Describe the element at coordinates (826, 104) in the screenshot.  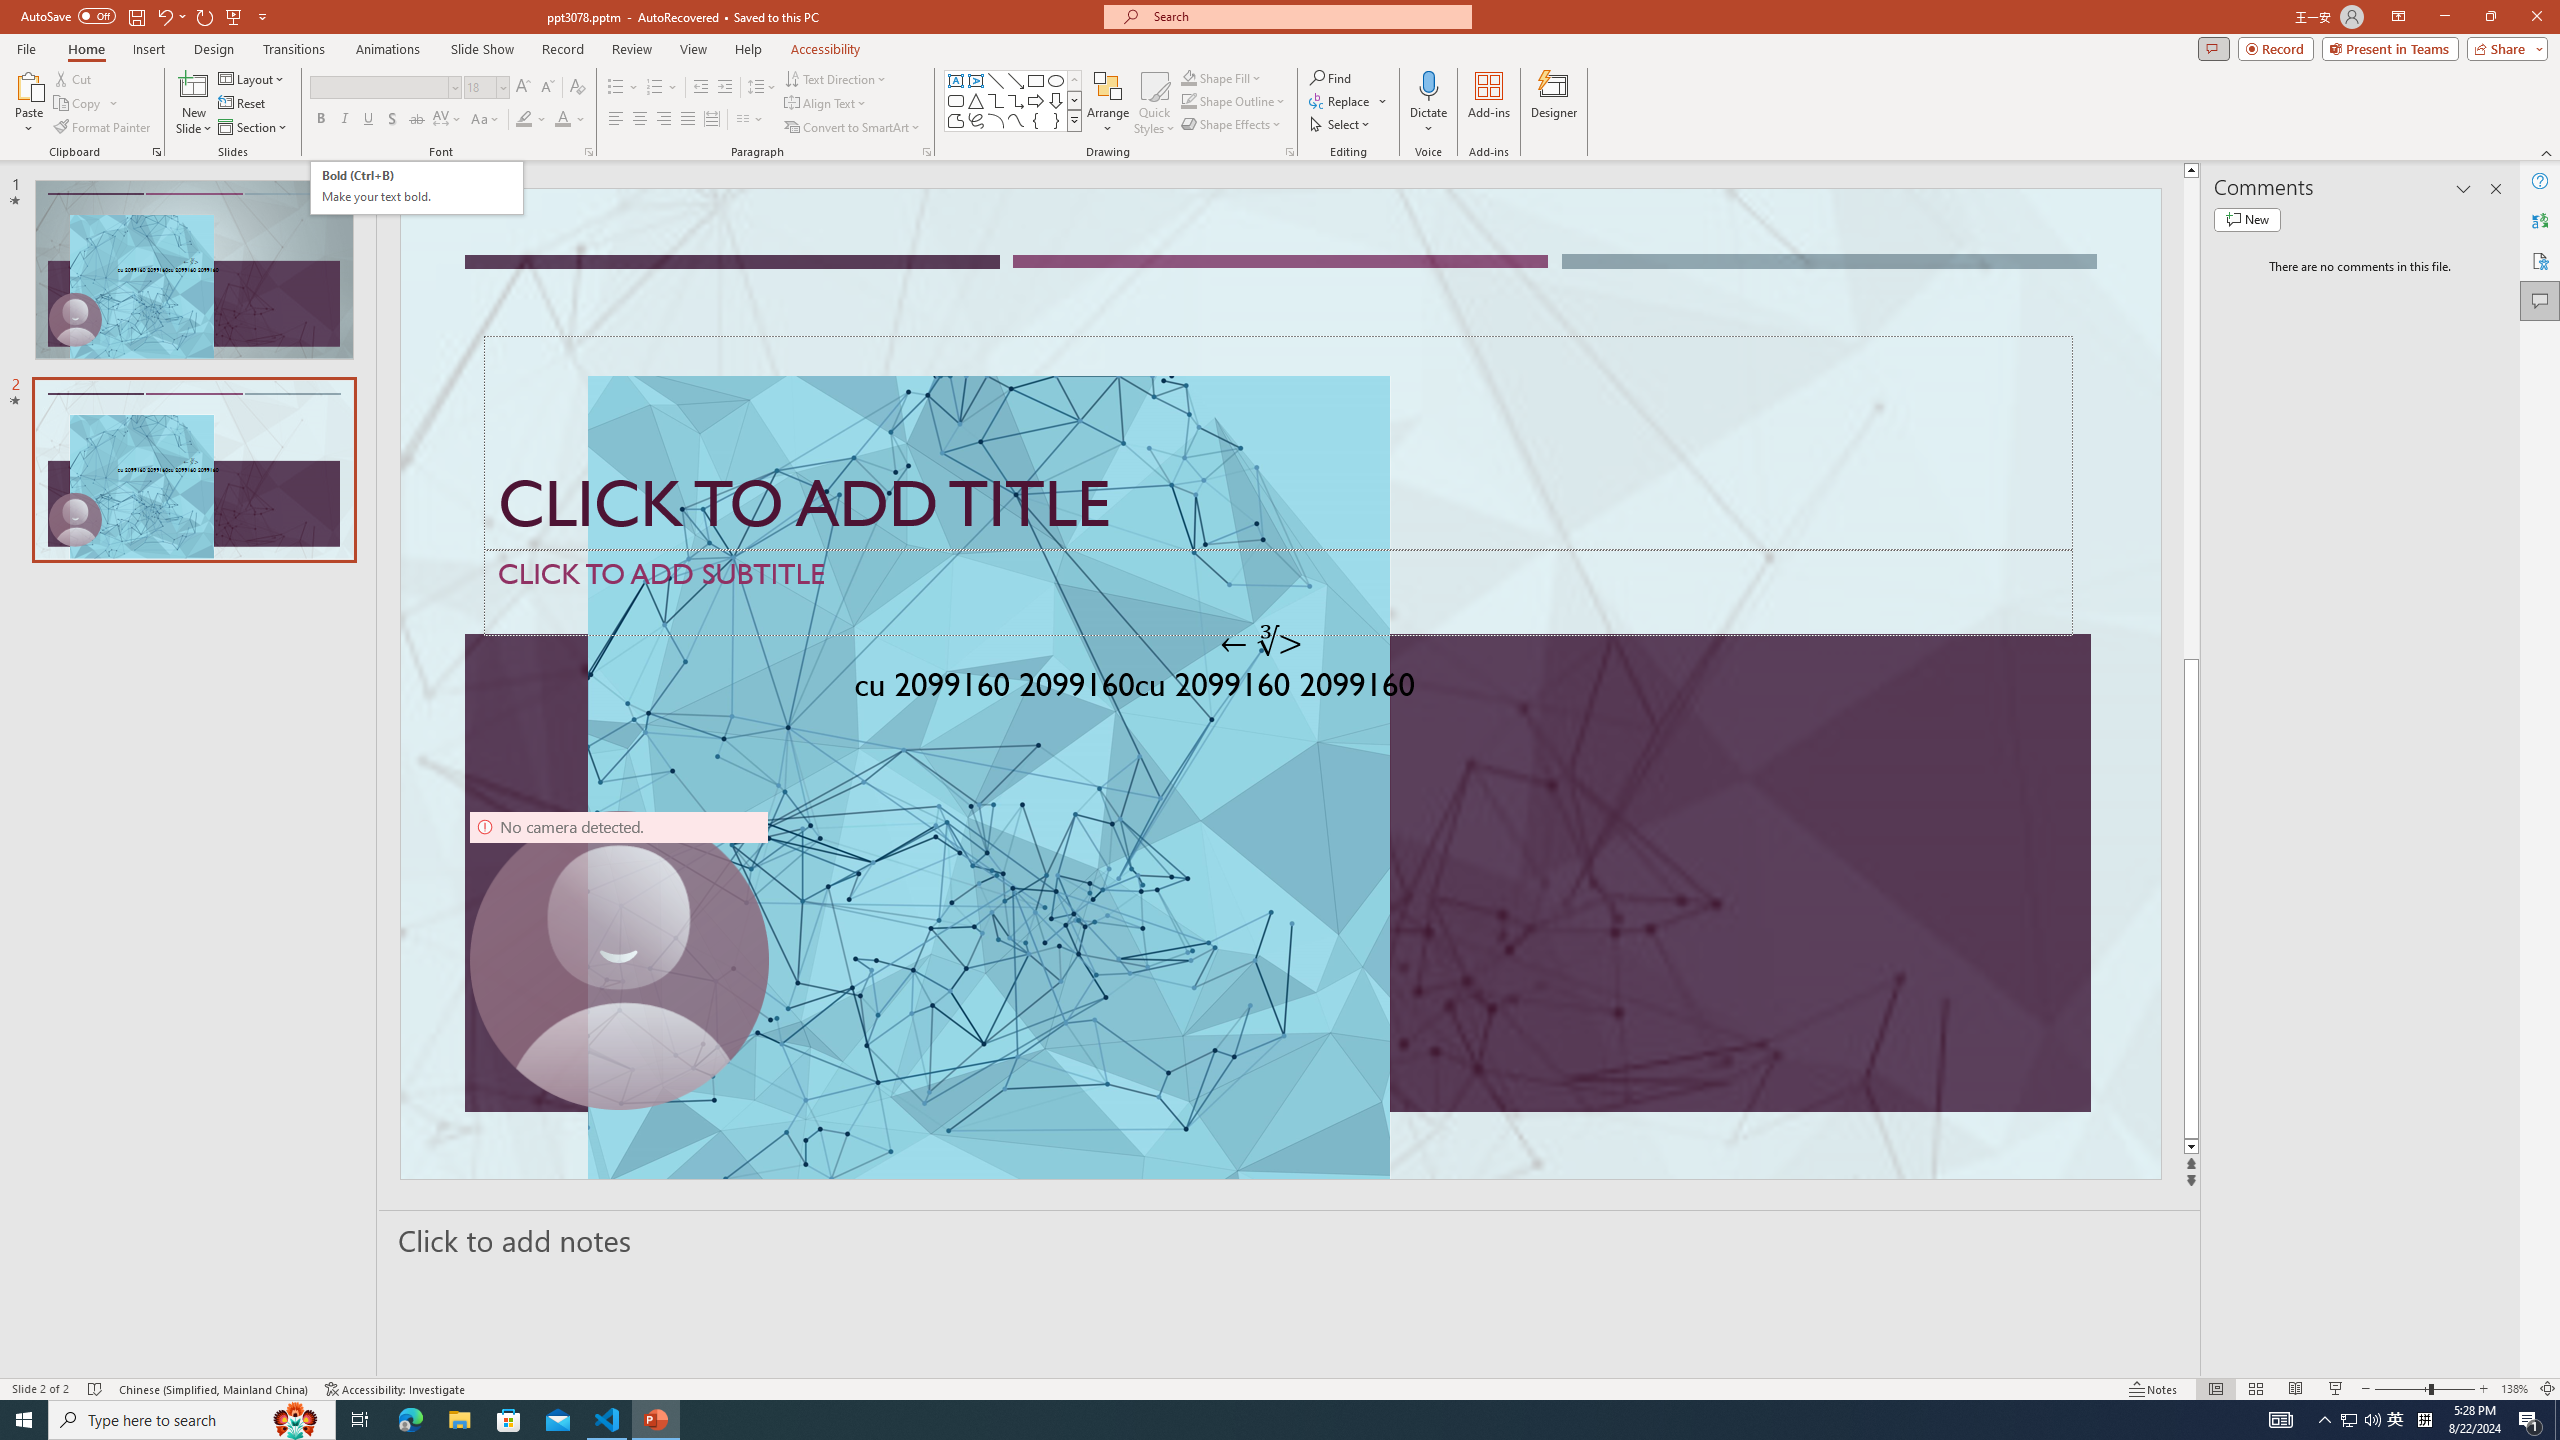
I see `Align Text` at that location.